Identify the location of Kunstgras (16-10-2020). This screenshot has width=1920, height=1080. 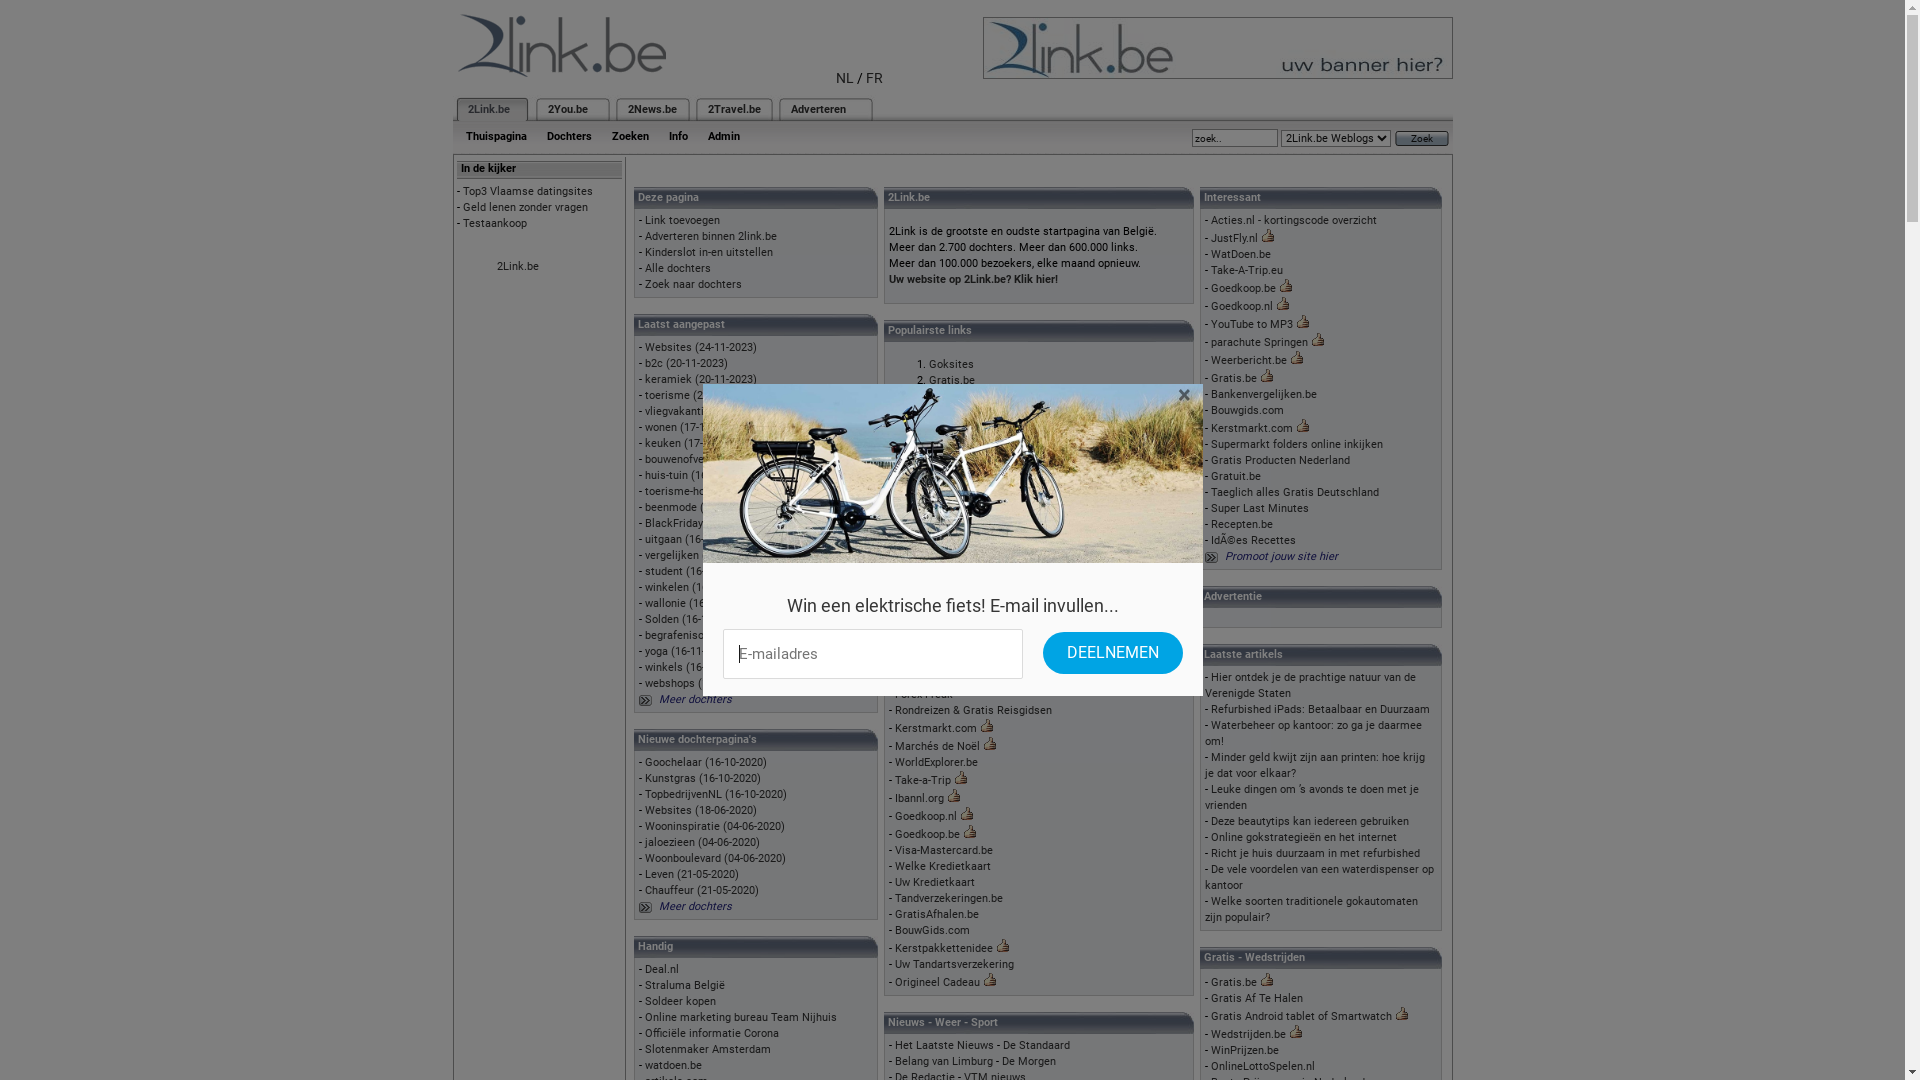
(702, 778).